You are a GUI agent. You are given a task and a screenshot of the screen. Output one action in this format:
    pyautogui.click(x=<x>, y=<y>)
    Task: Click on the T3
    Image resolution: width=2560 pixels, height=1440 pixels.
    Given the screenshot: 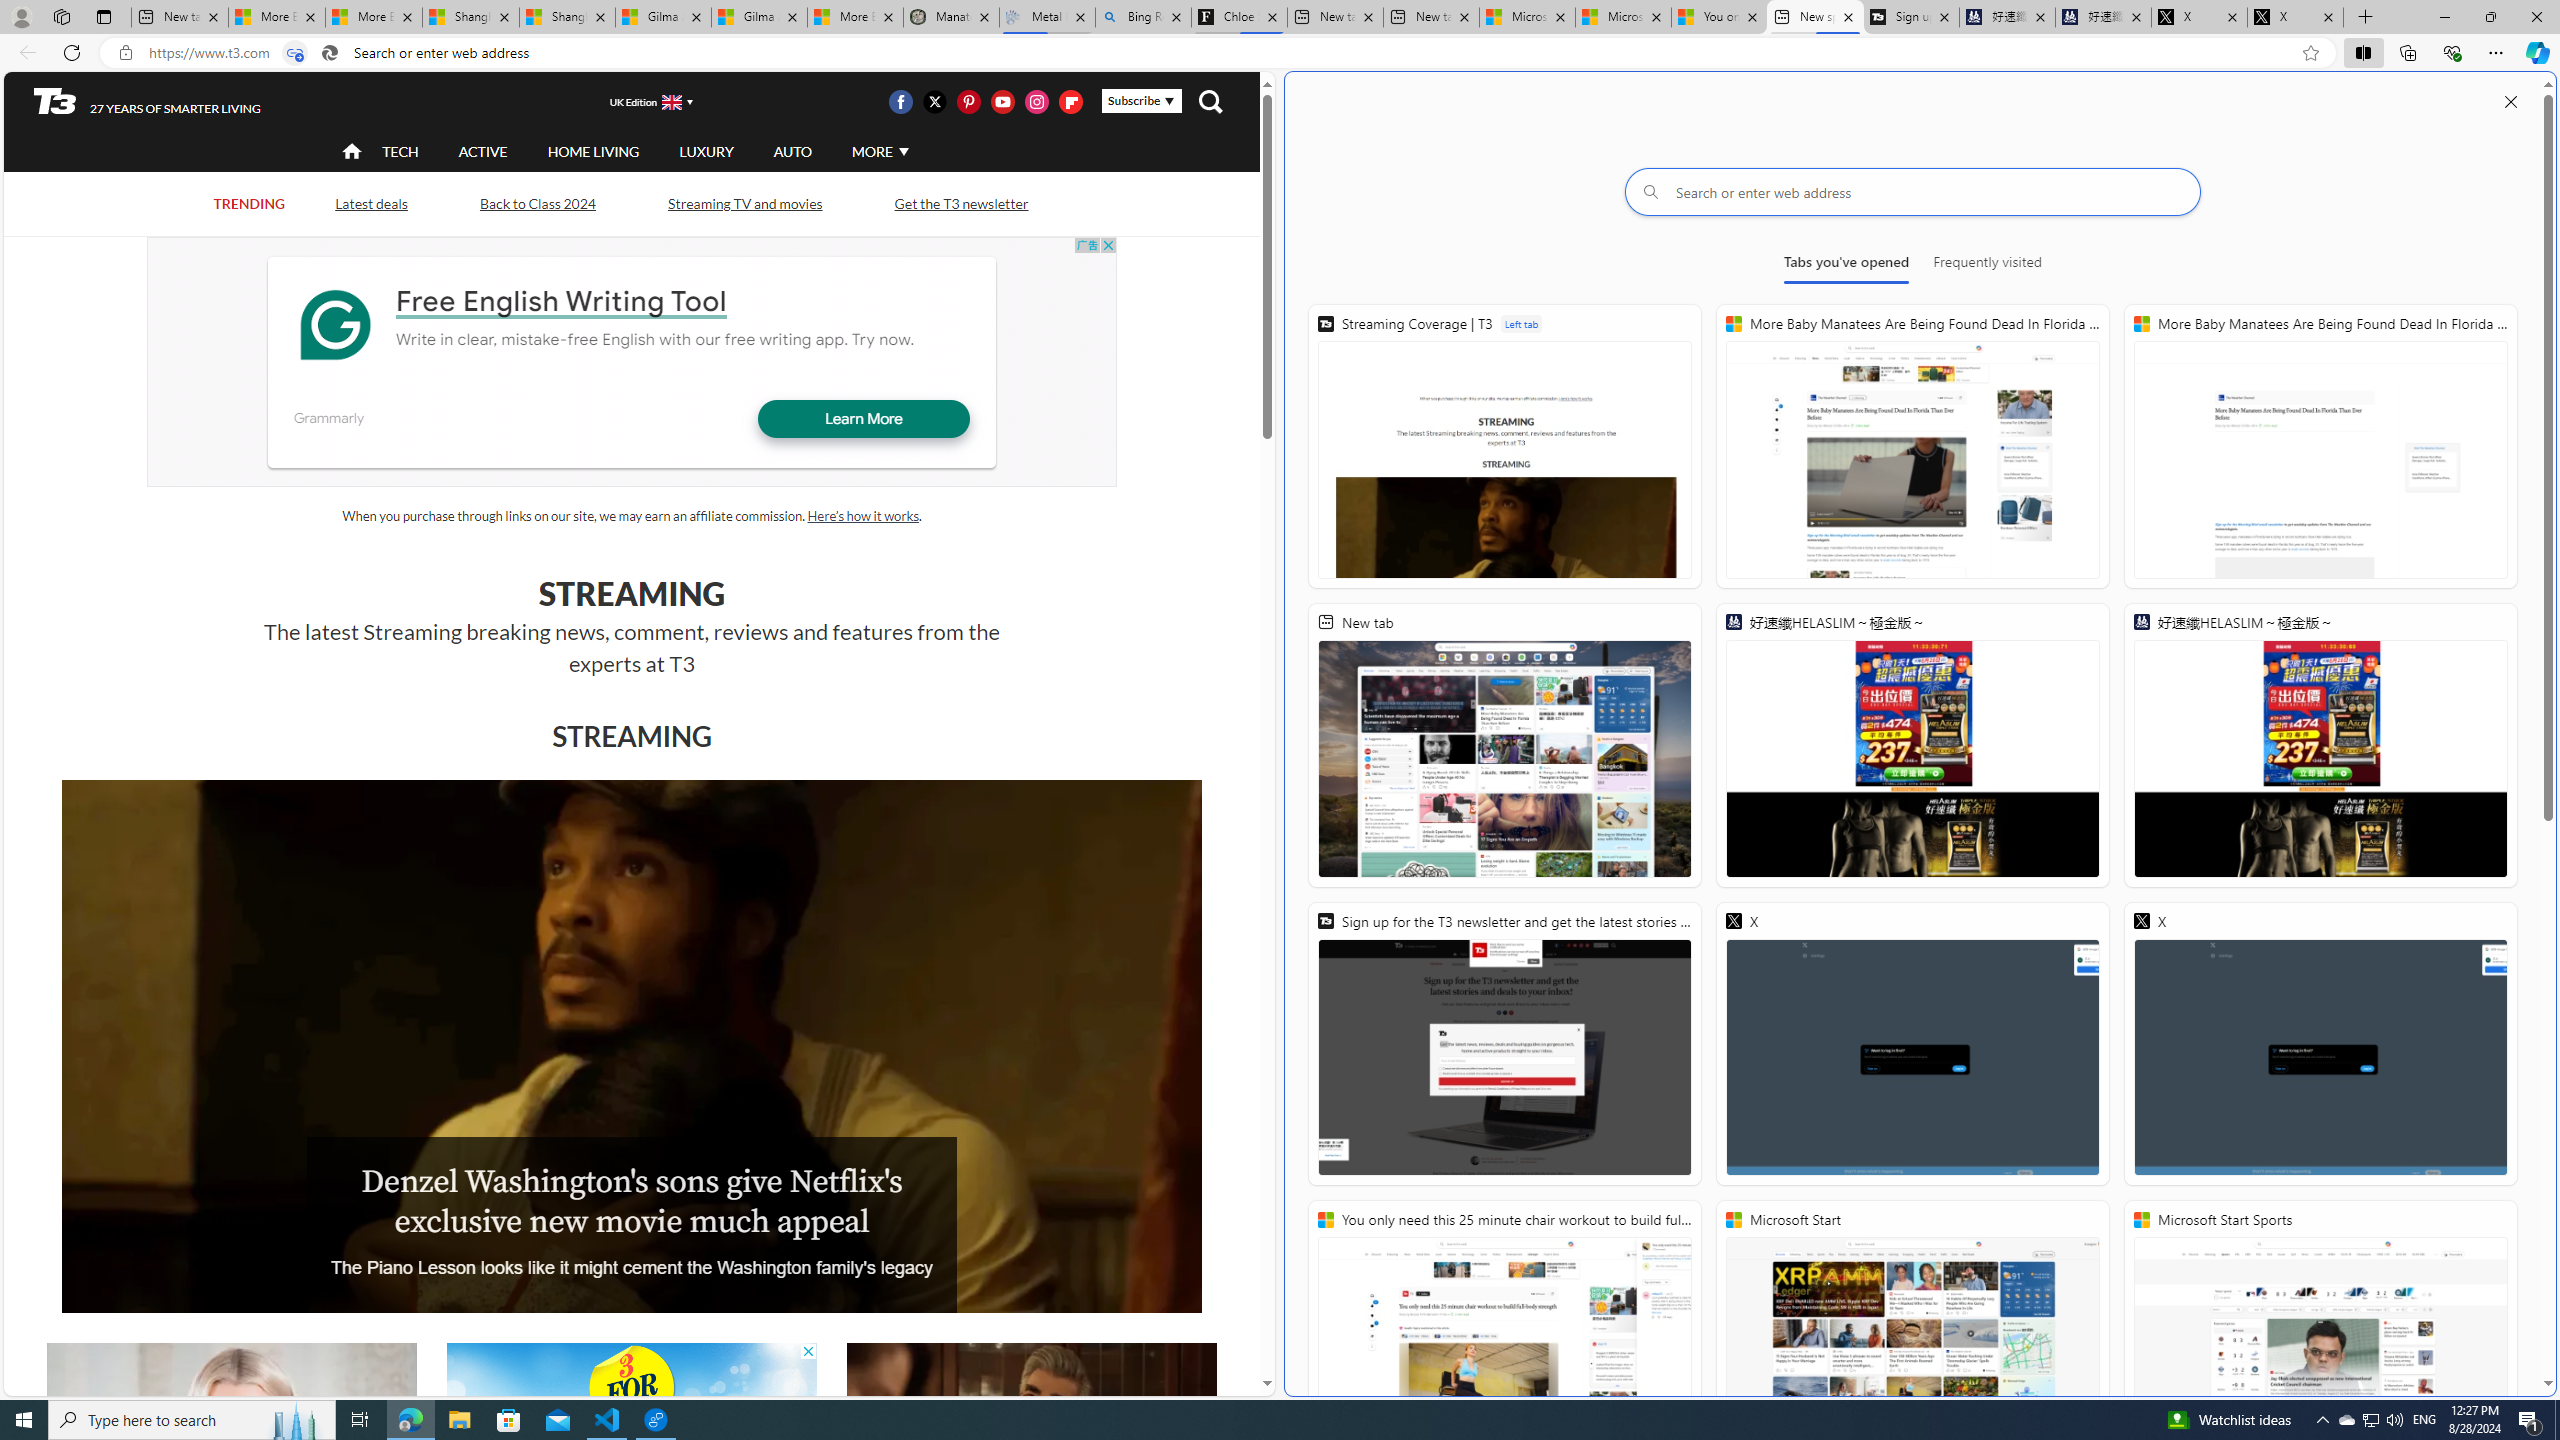 What is the action you would take?
    pyautogui.click(x=54, y=100)
    